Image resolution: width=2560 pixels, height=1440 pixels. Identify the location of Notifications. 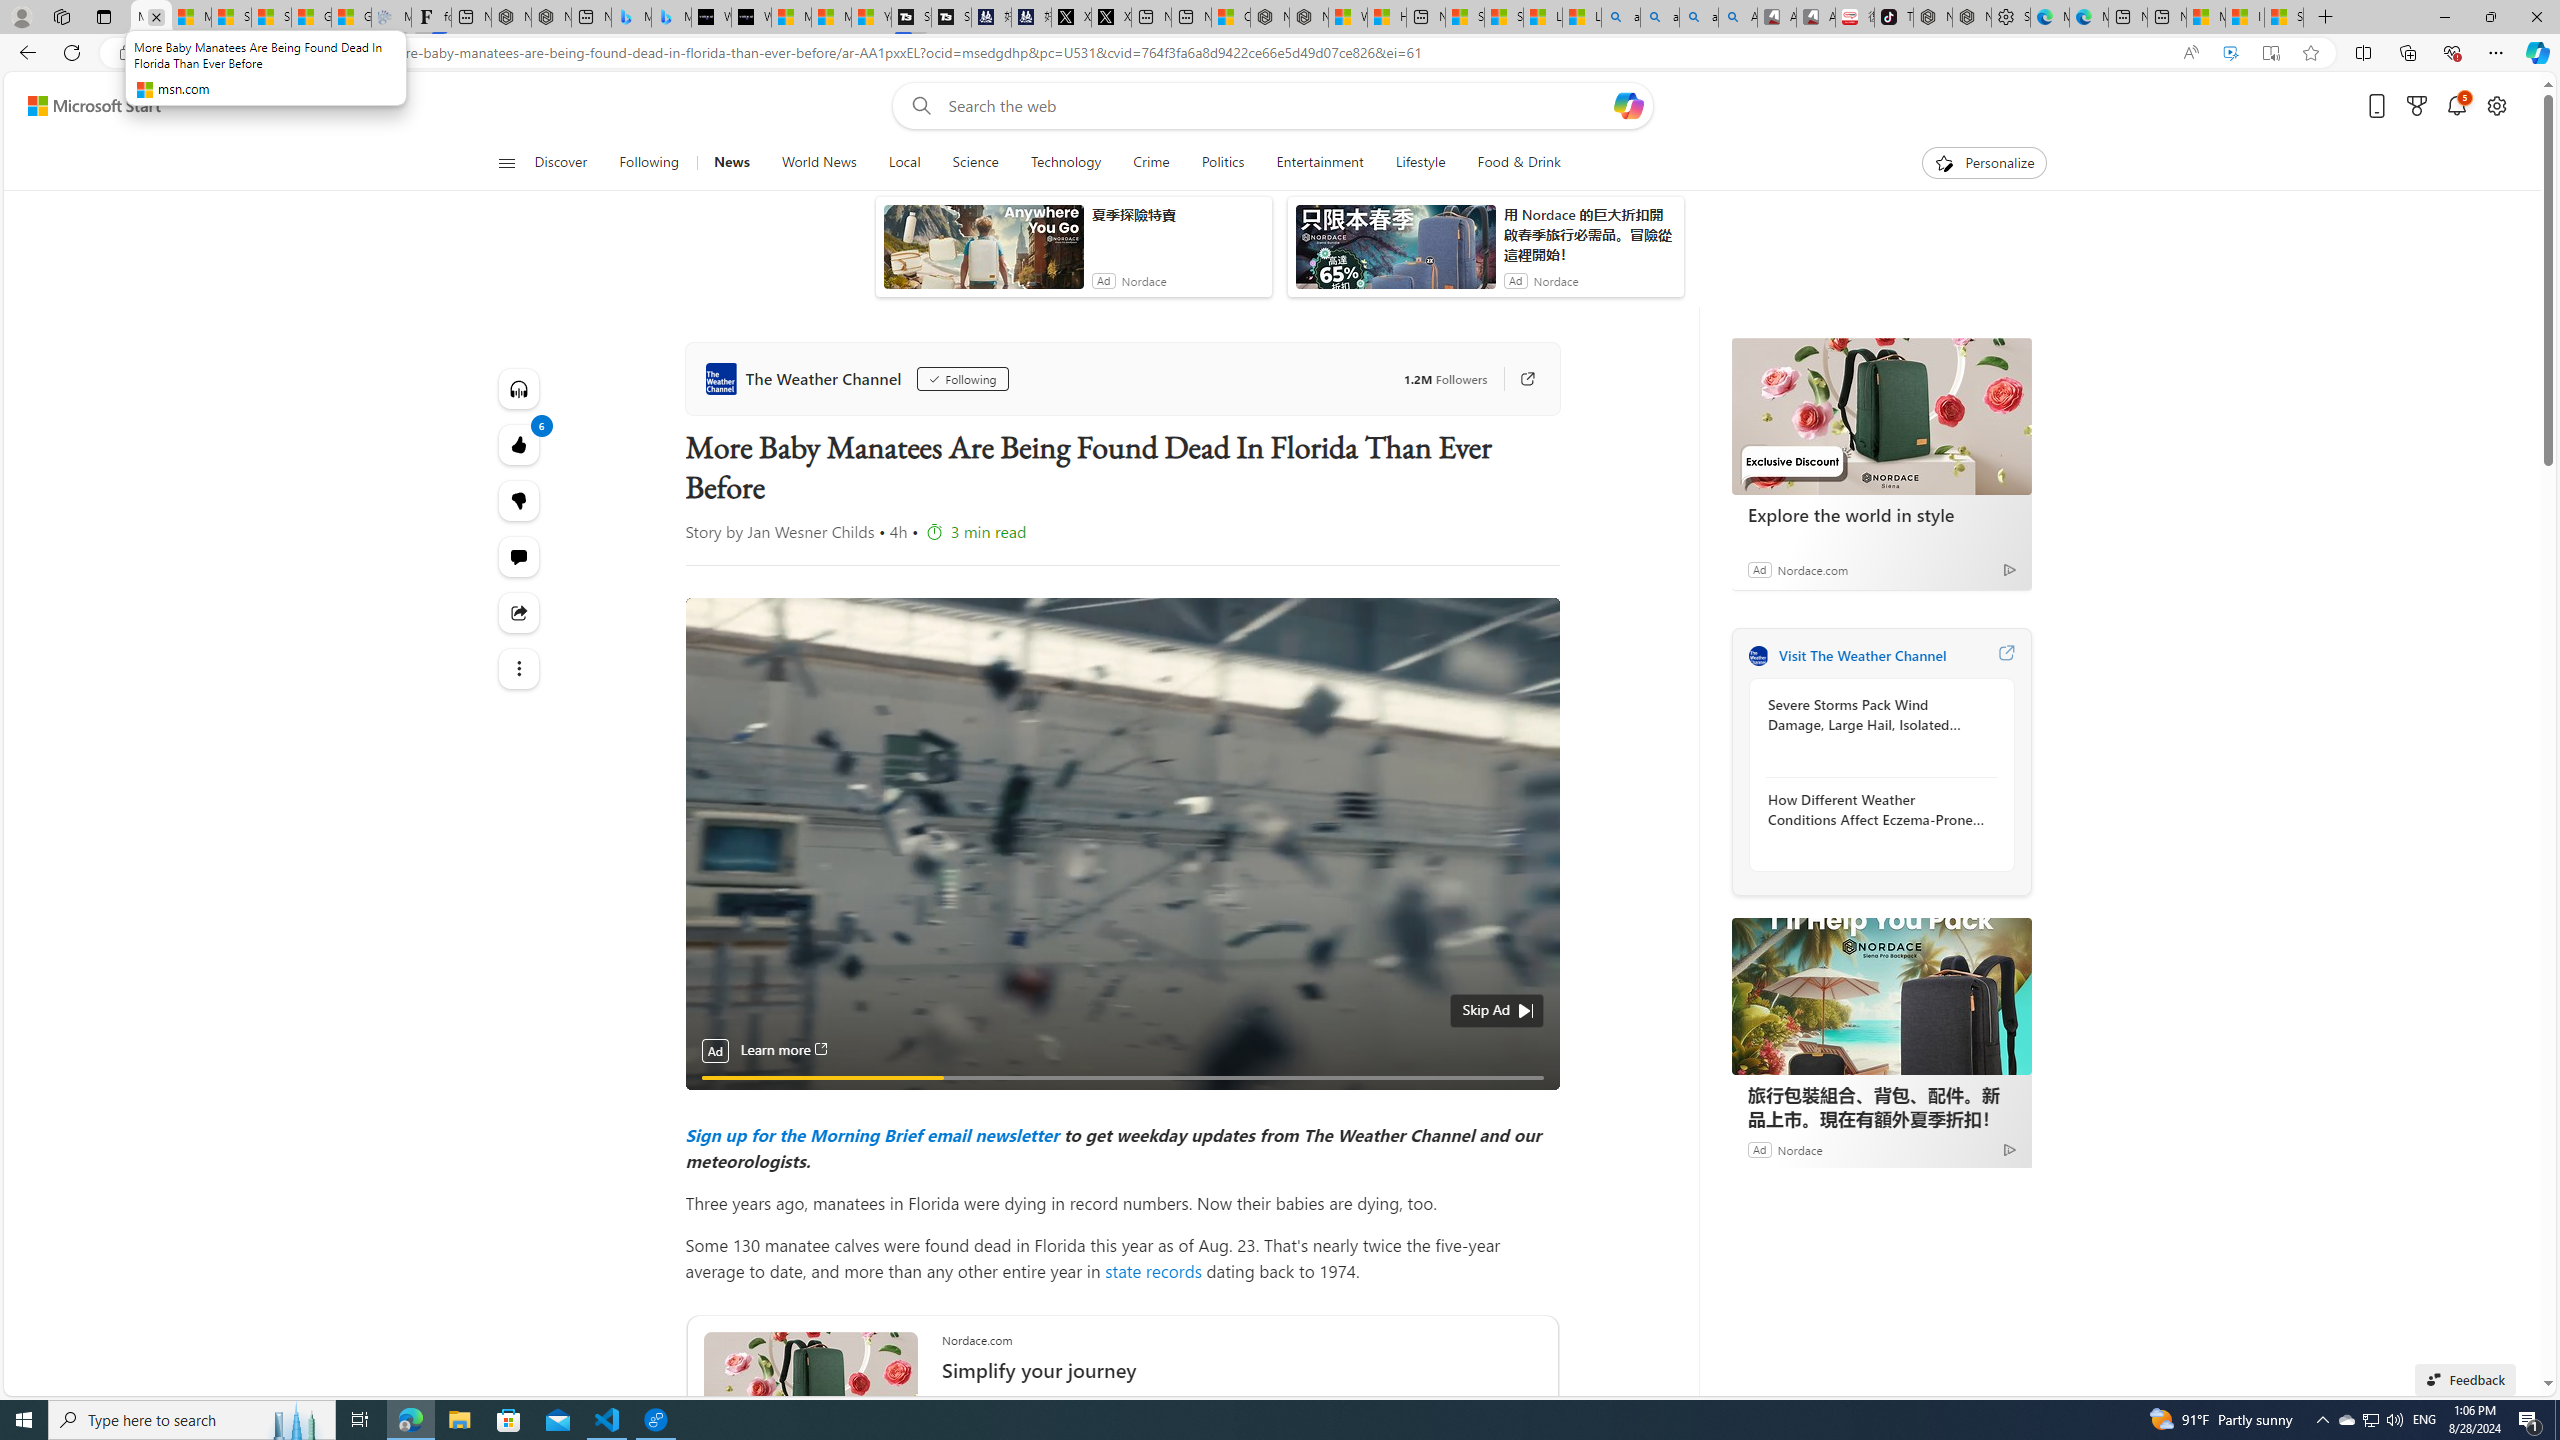
(2458, 106).